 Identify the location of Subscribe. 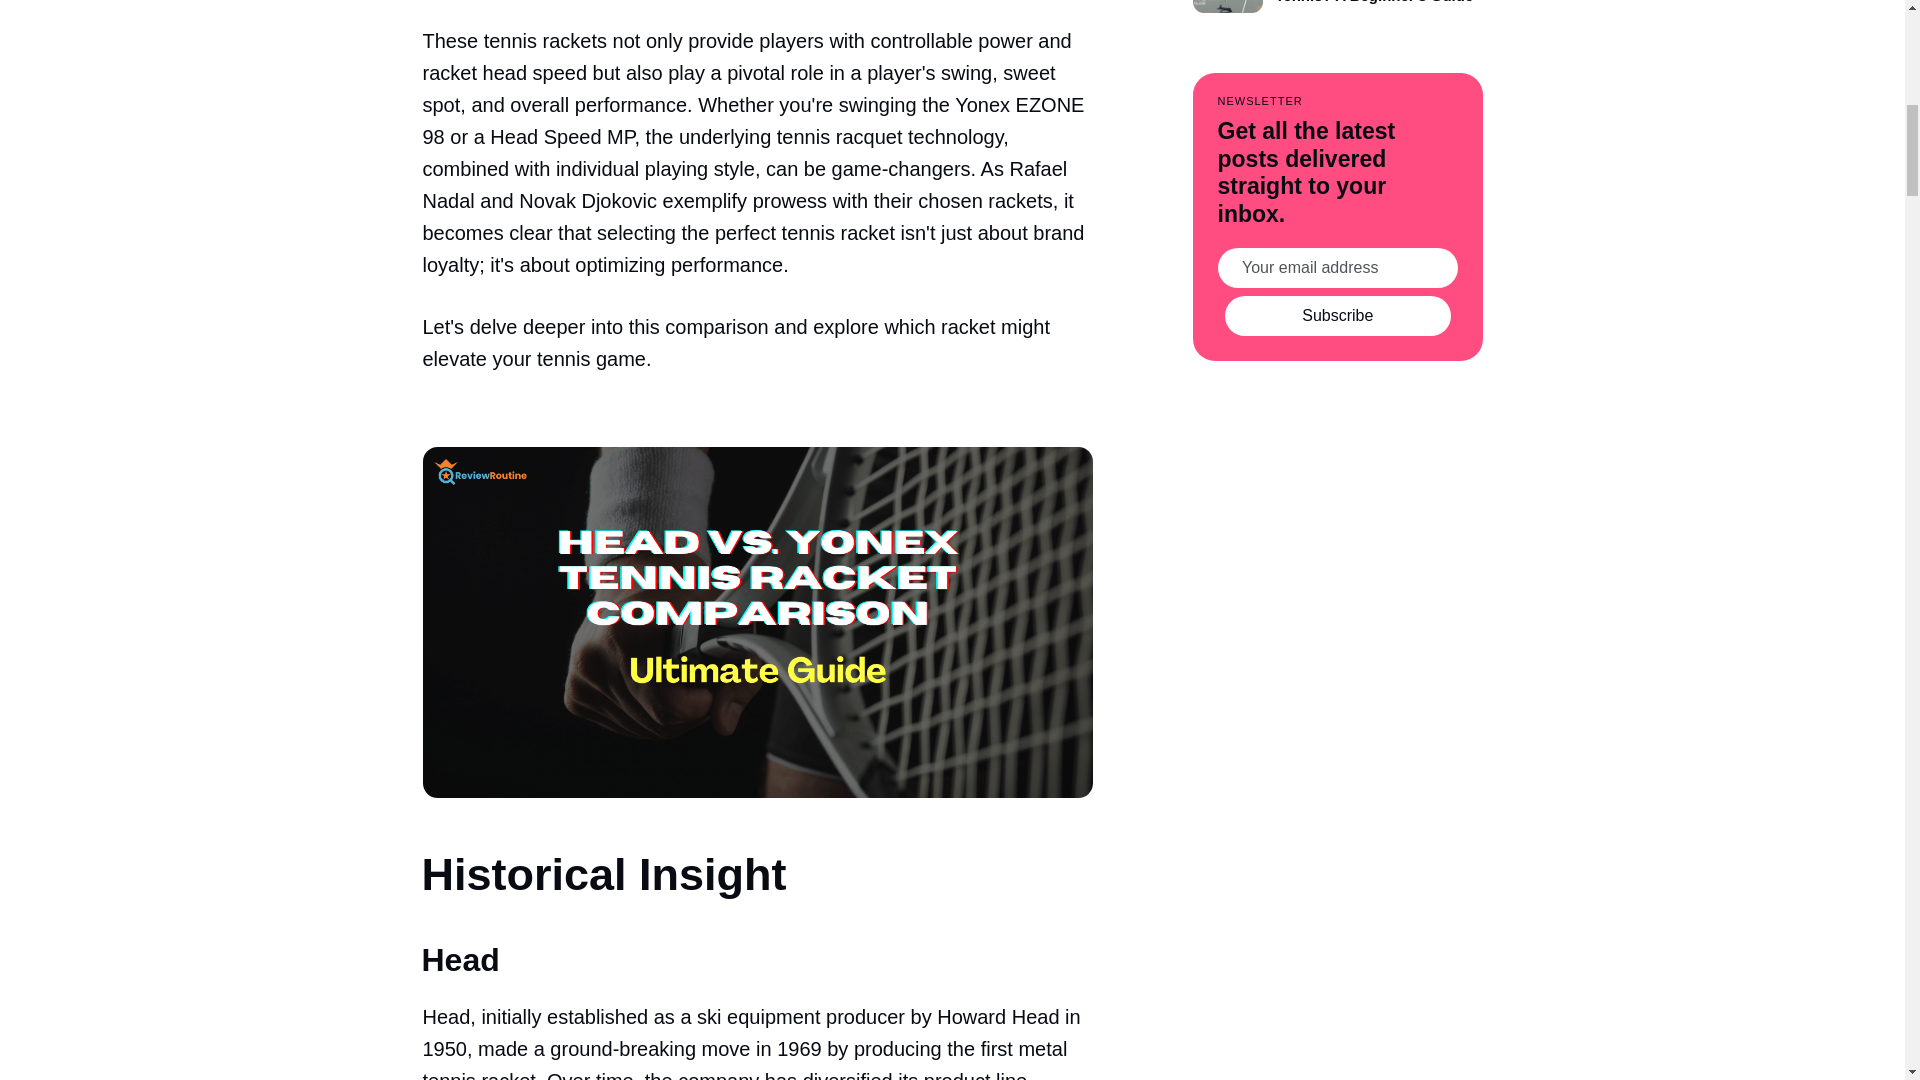
(1338, 315).